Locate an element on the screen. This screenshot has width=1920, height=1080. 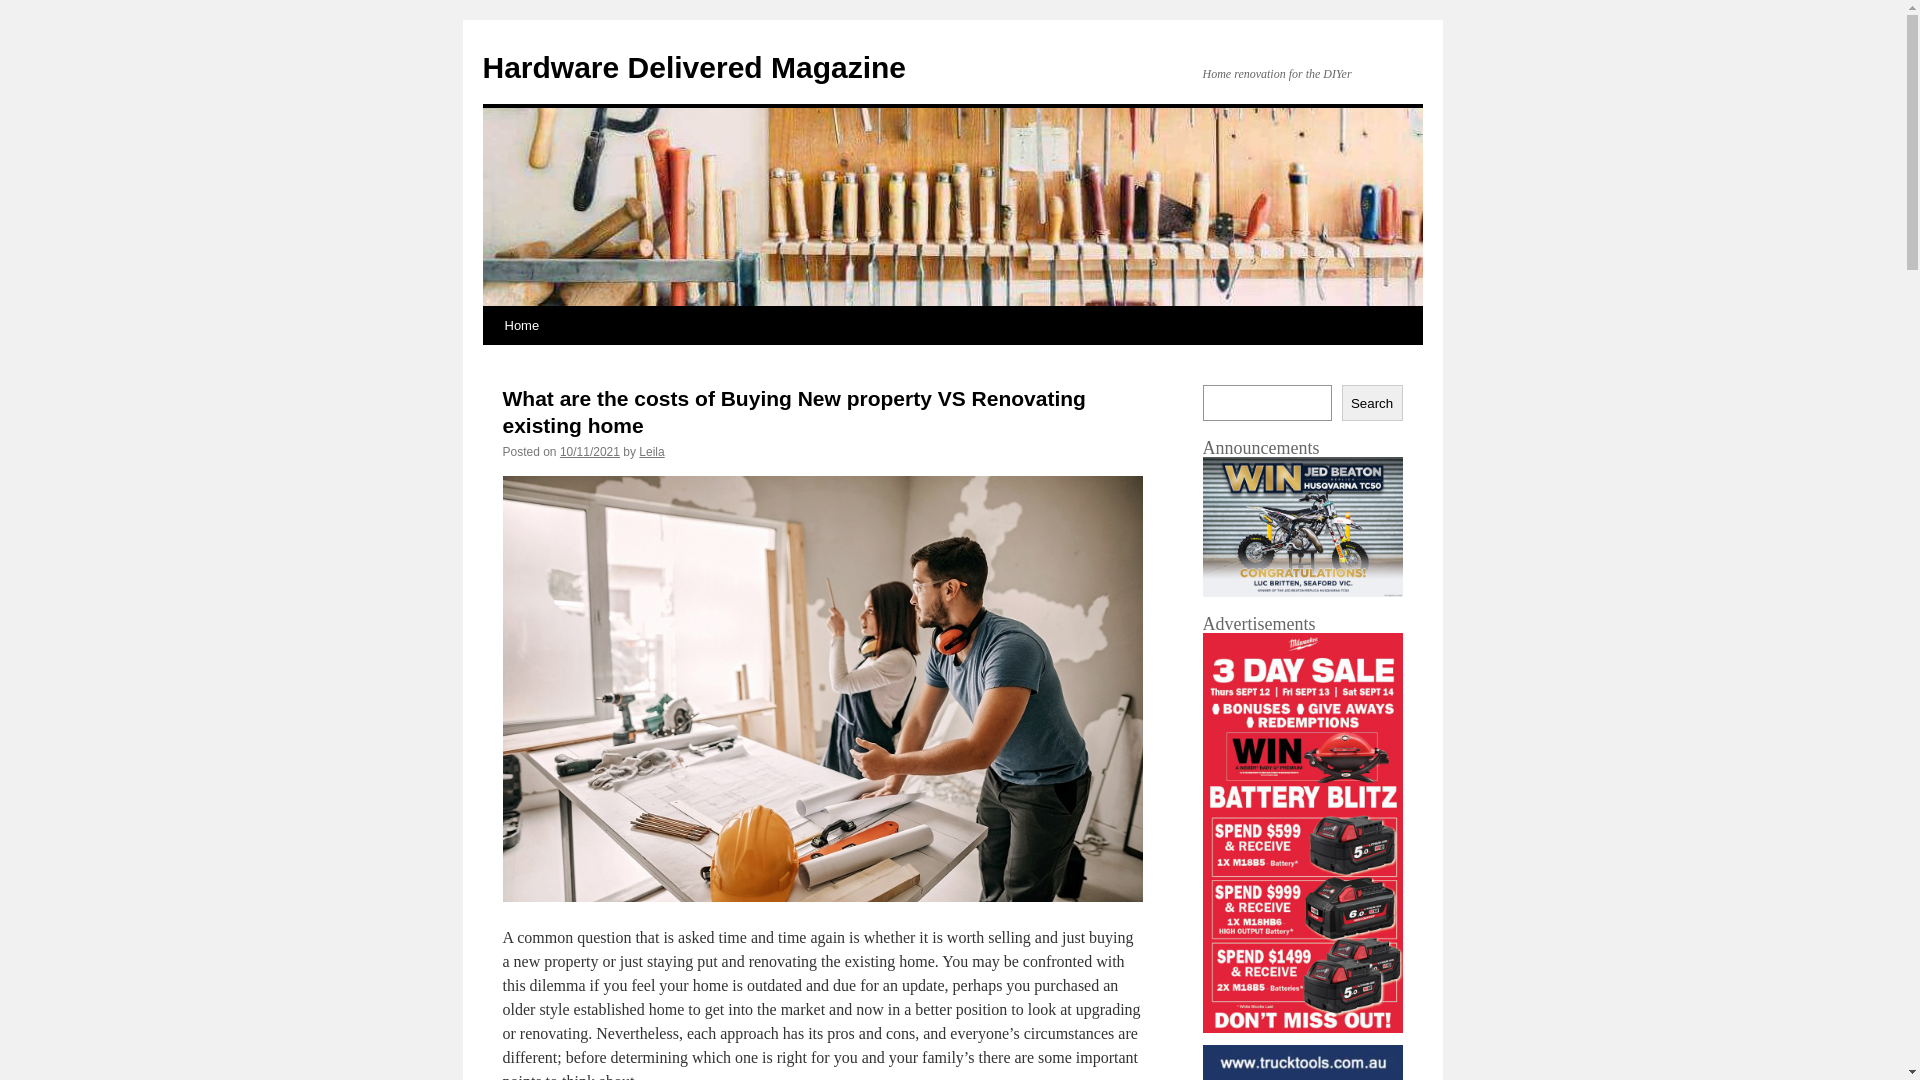
Skip to content is located at coordinates (492, 363).